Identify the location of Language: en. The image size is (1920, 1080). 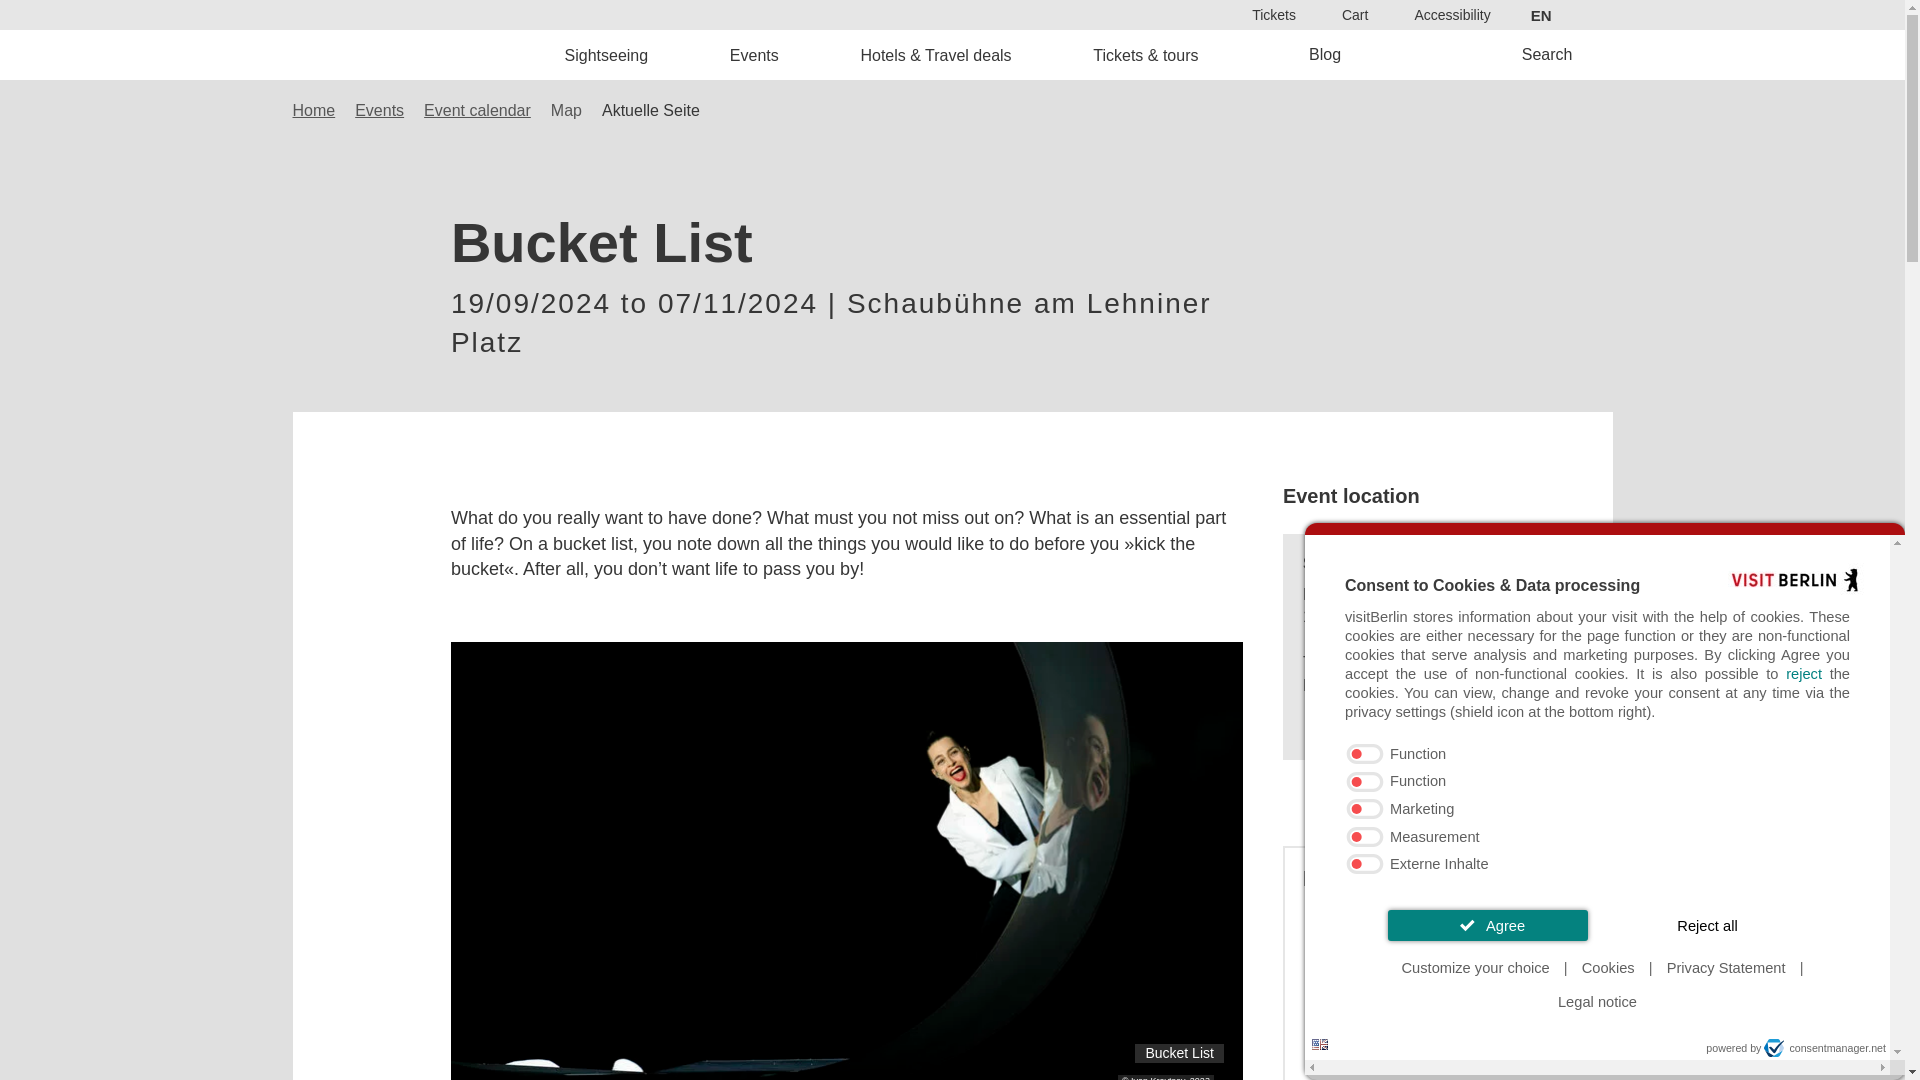
(1320, 1044).